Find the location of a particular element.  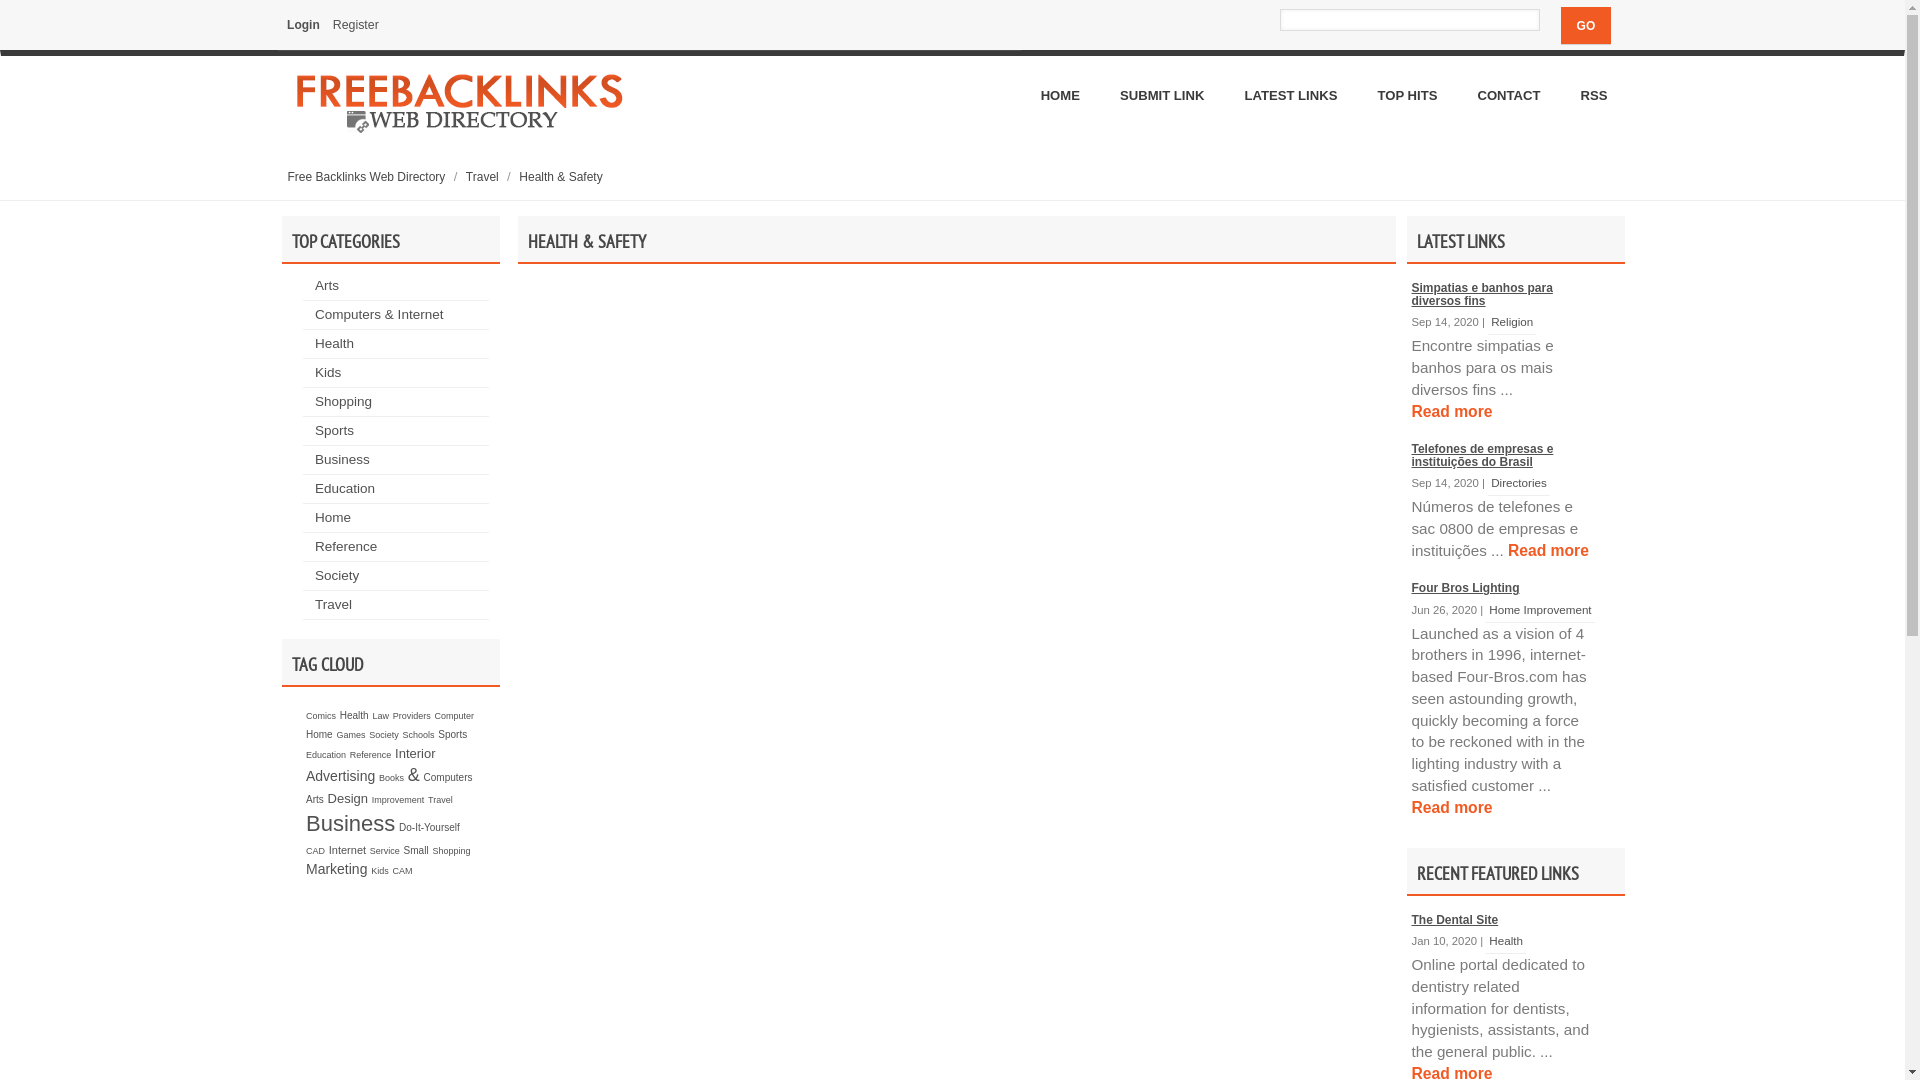

Business is located at coordinates (350, 824).